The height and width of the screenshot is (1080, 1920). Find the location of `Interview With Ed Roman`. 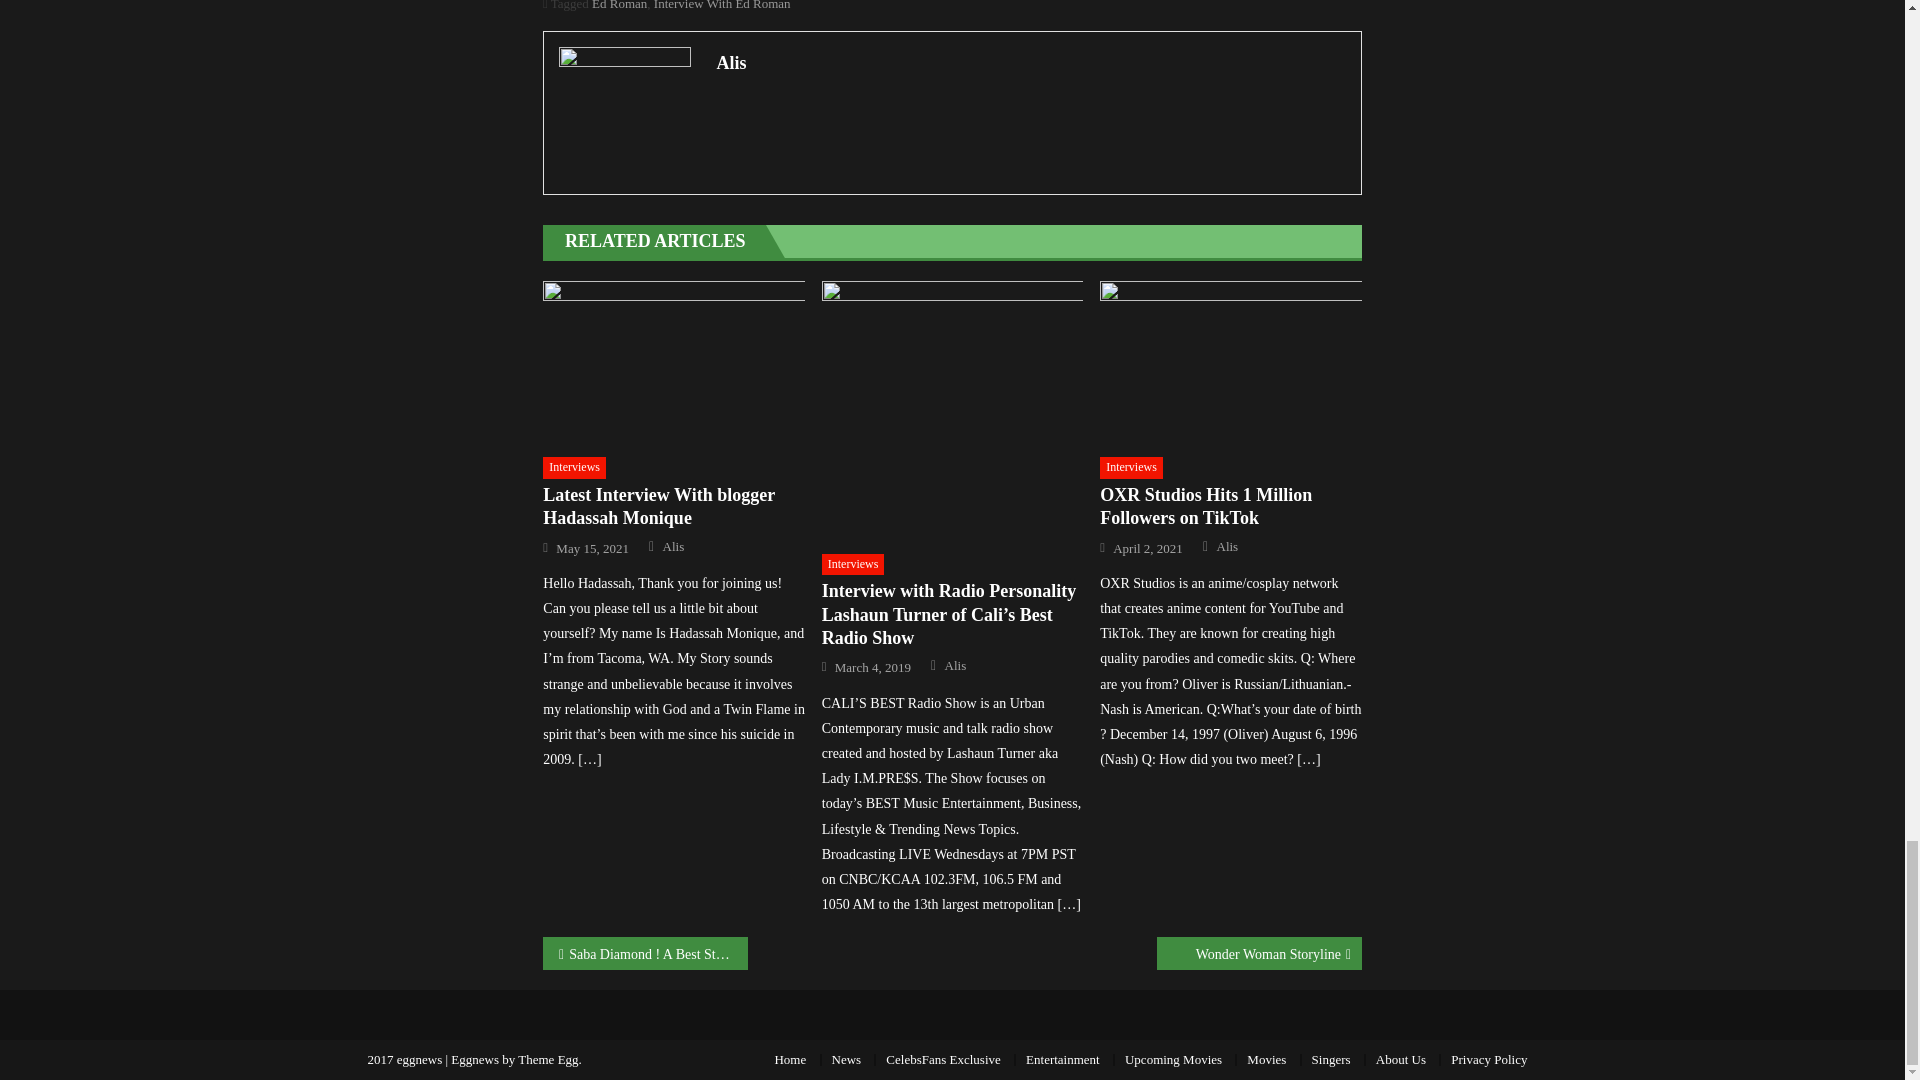

Interview With Ed Roman is located at coordinates (722, 5).